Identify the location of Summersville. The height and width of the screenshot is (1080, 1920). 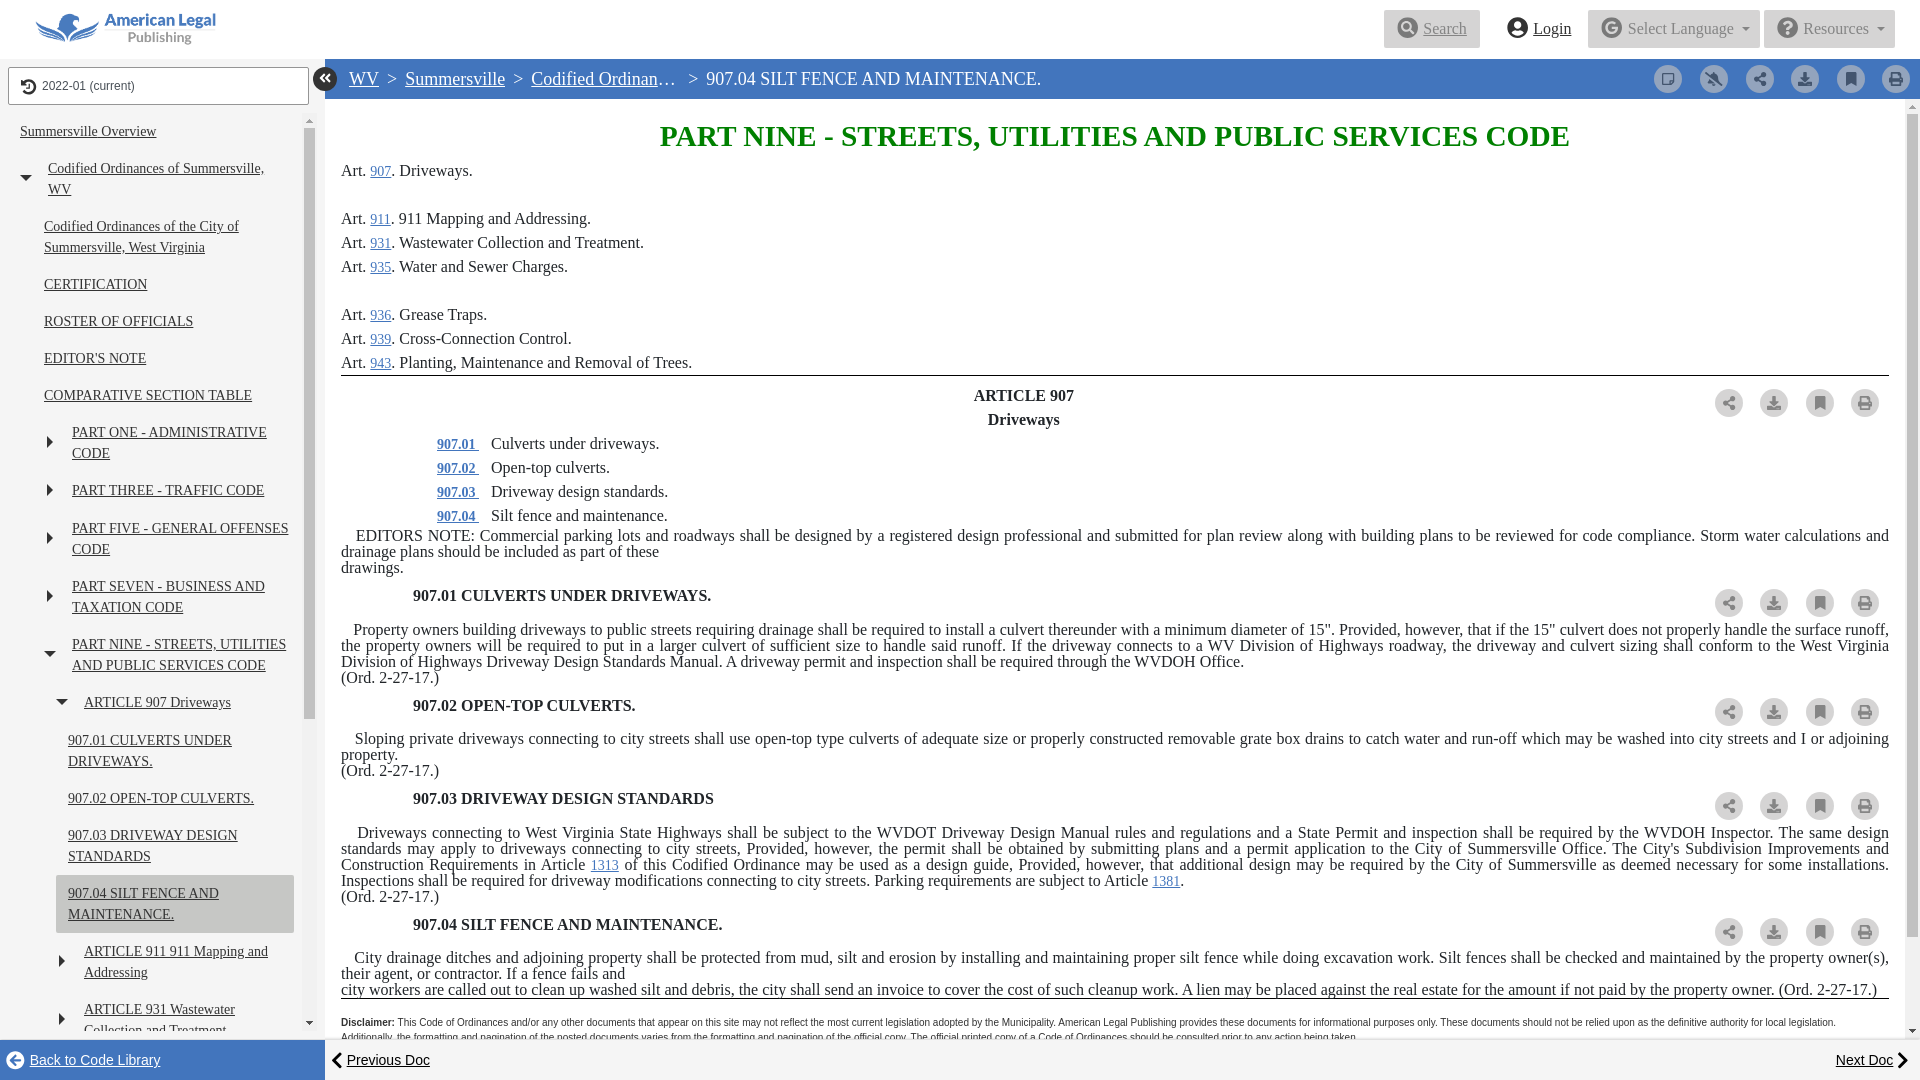
(454, 78).